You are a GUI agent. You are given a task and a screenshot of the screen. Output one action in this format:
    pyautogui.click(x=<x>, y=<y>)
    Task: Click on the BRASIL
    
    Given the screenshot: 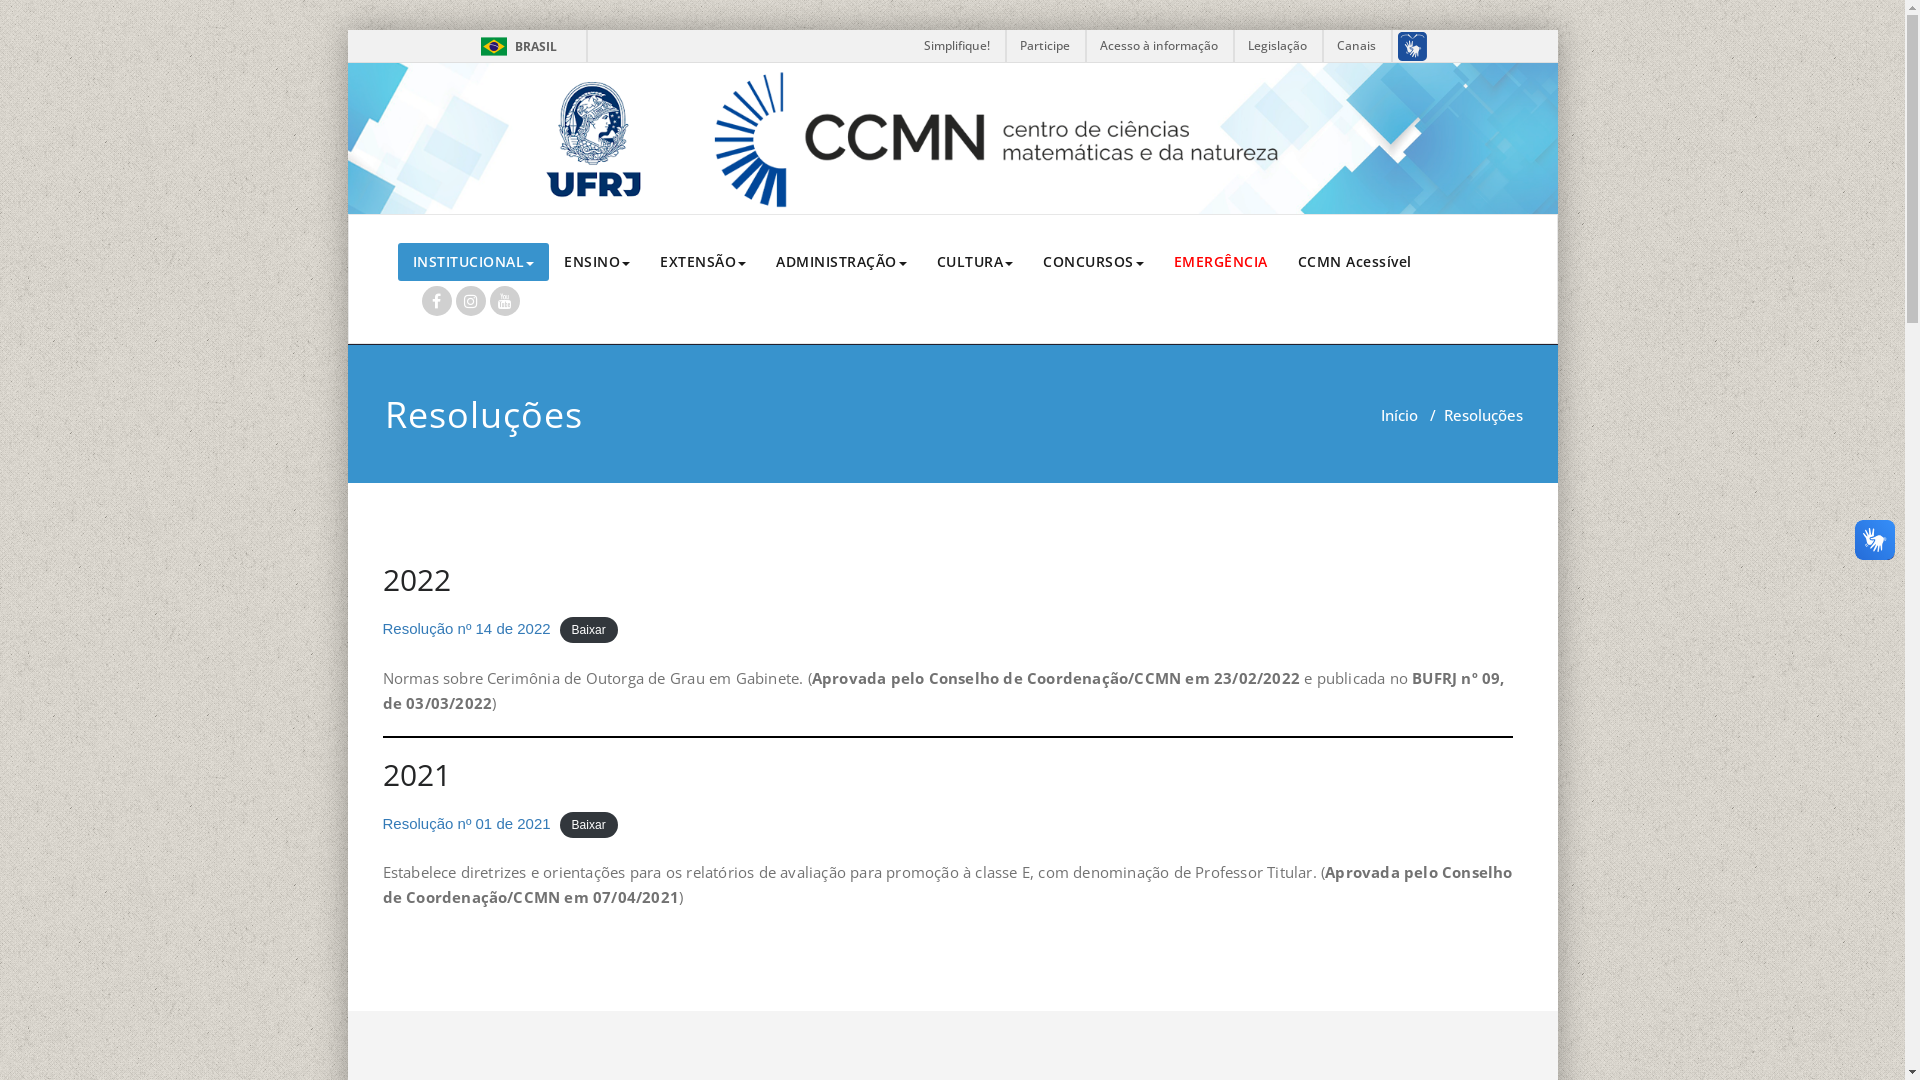 What is the action you would take?
    pyautogui.click(x=494, y=46)
    